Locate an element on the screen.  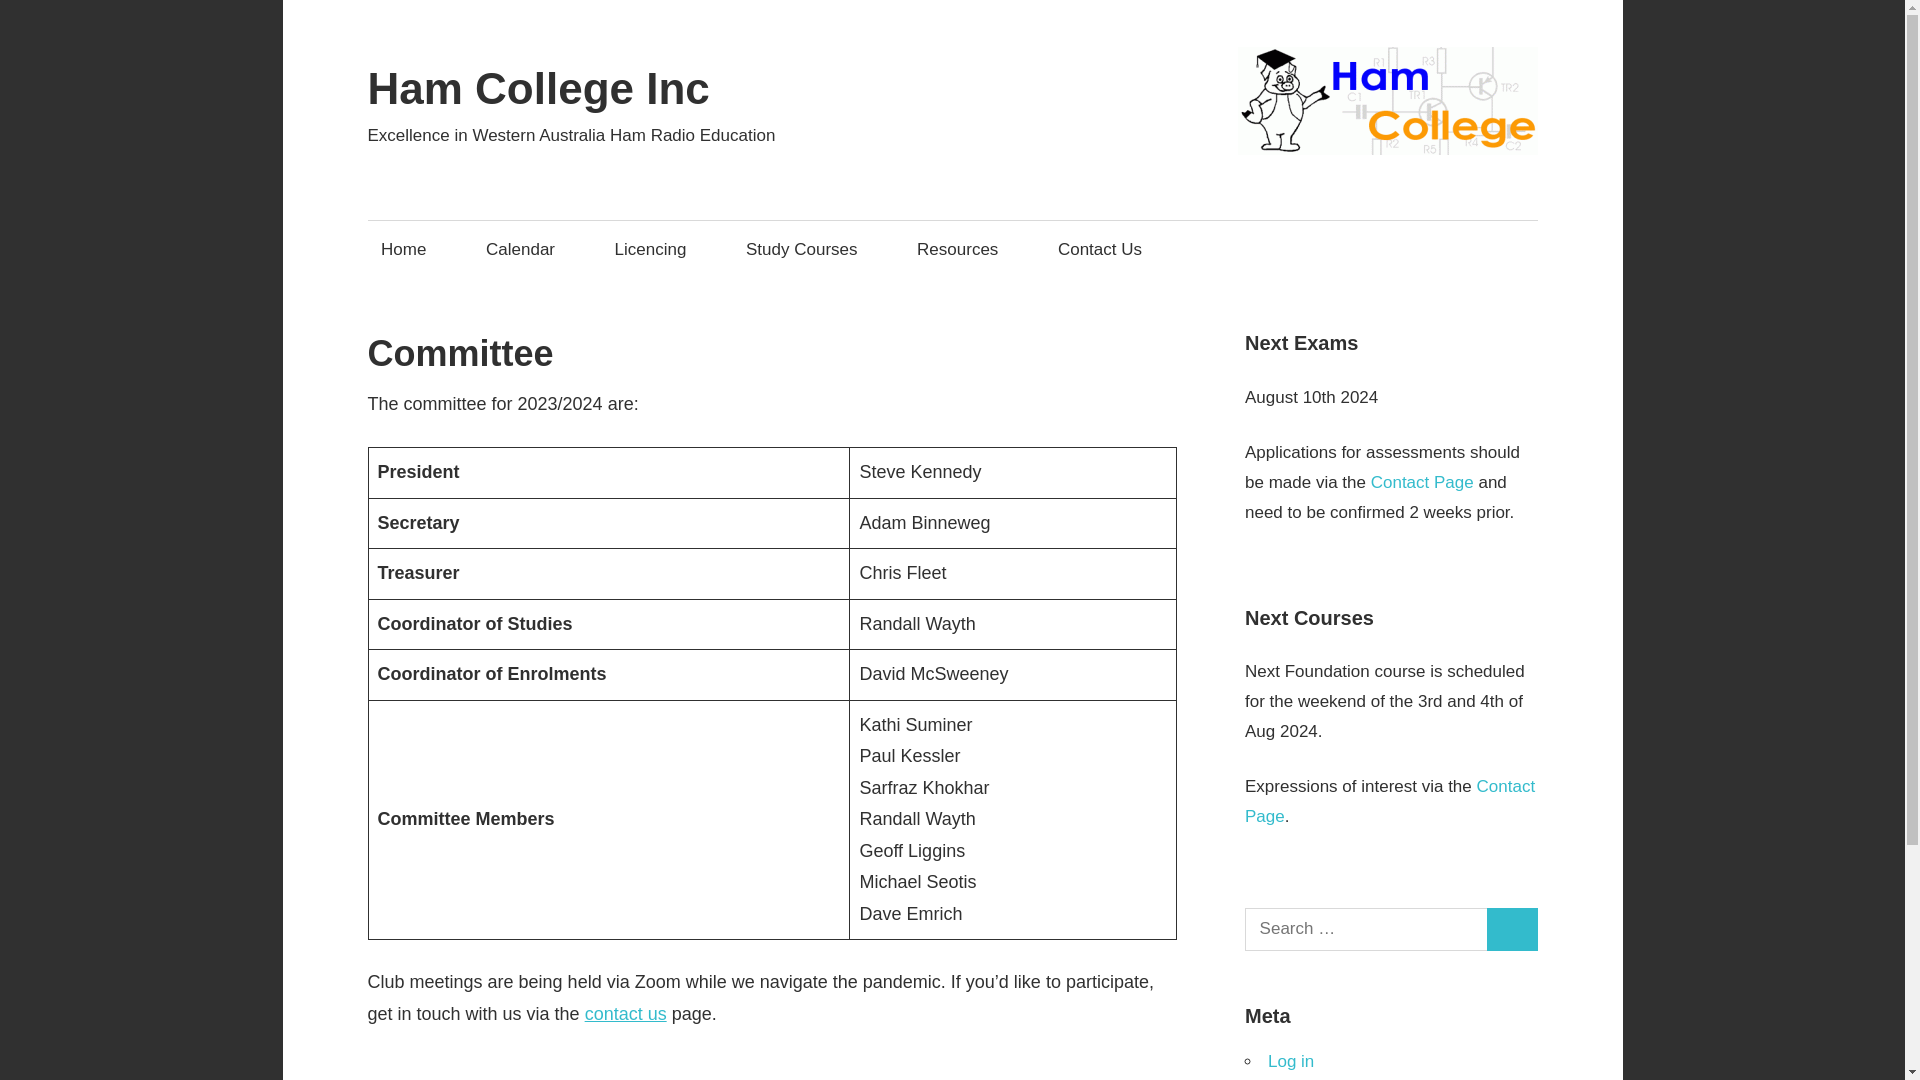
Licencing is located at coordinates (656, 249).